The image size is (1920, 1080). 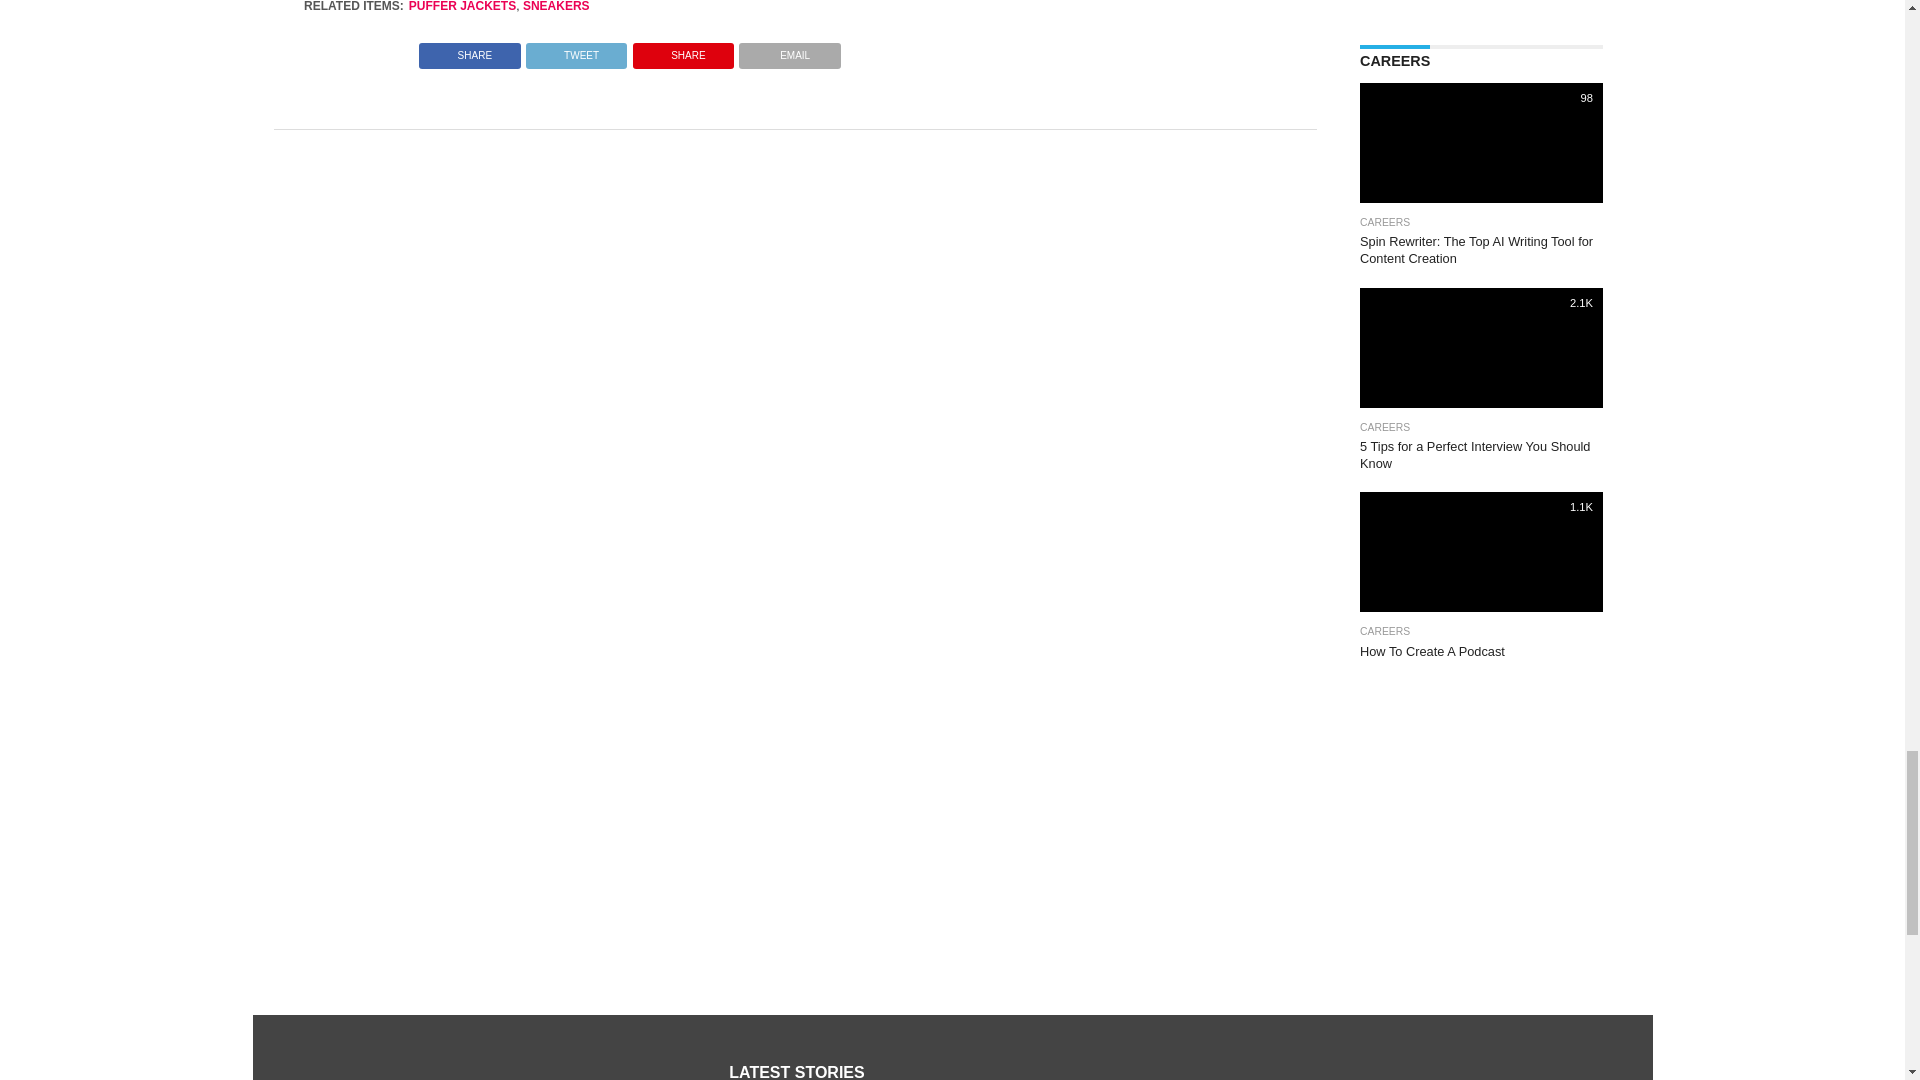 I want to click on Tweet This Post, so click(x=576, y=50).